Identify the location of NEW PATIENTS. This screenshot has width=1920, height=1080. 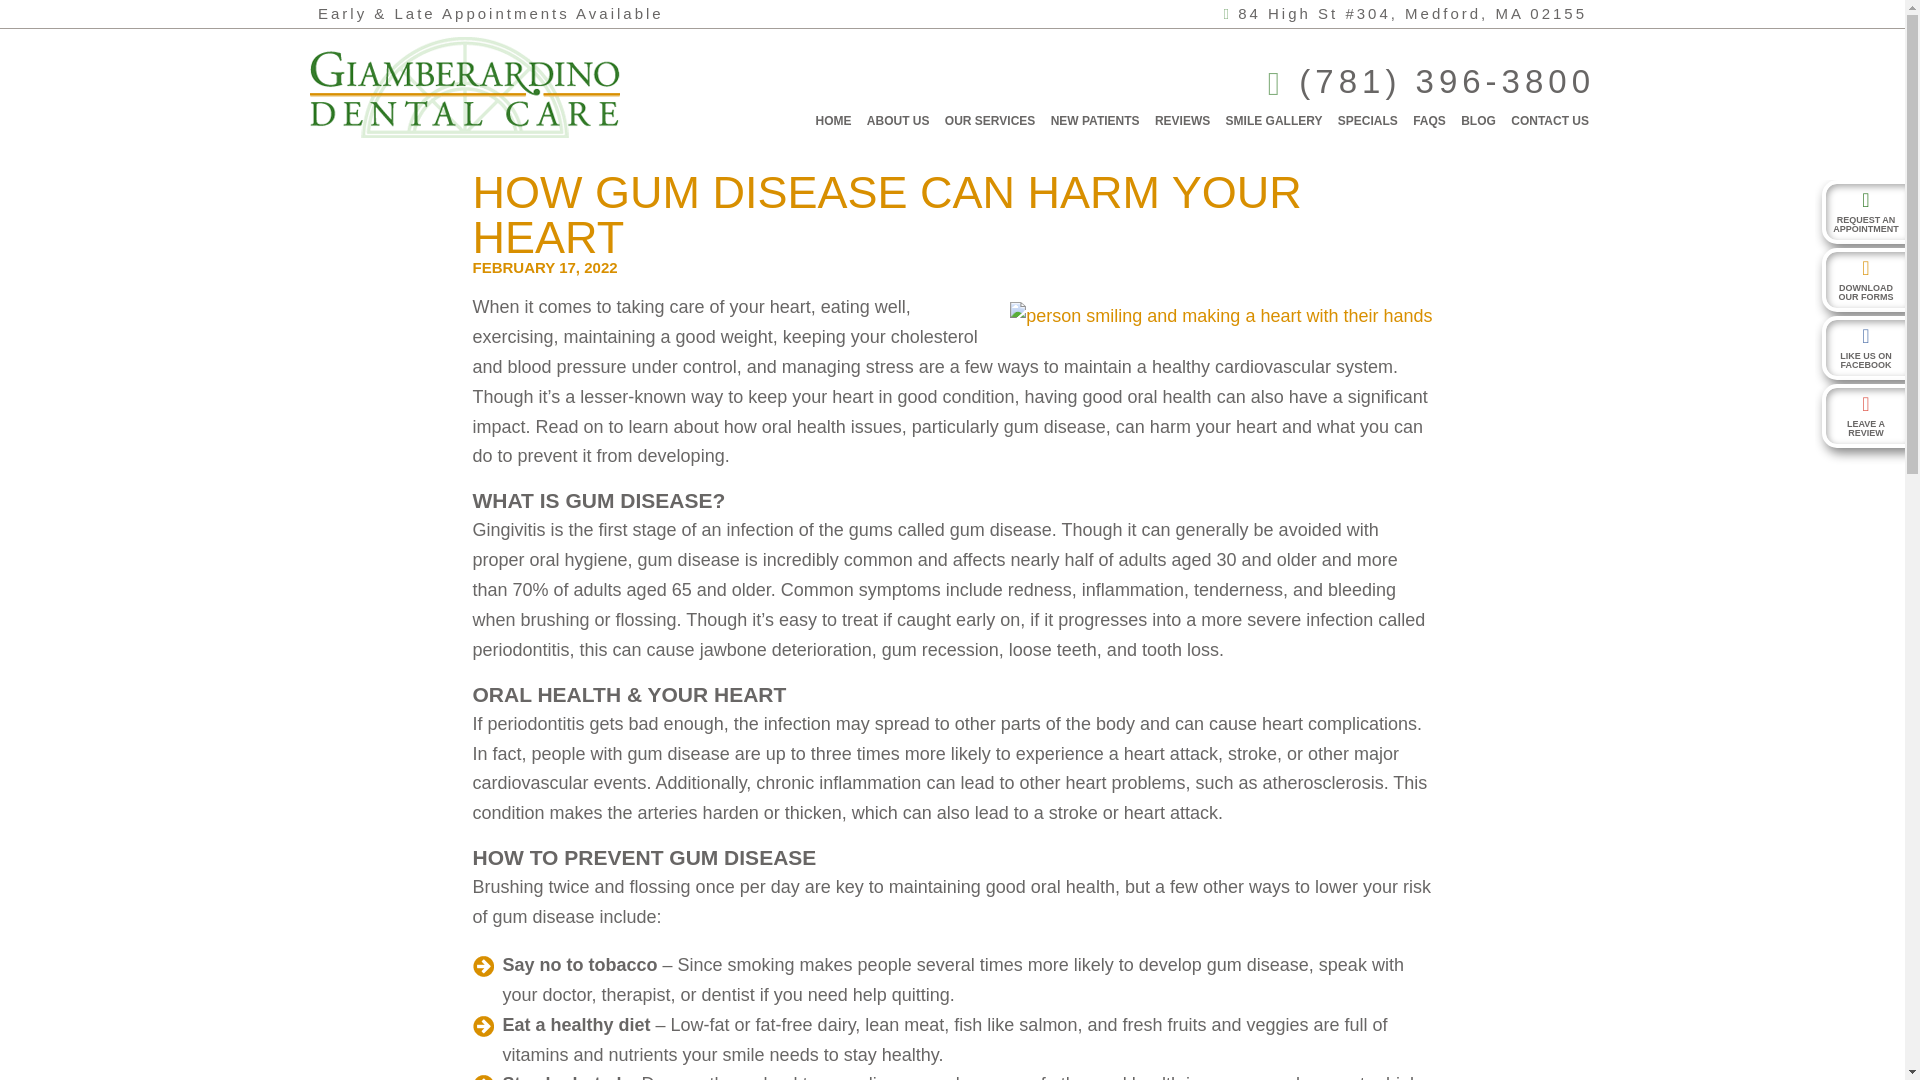
(1095, 120).